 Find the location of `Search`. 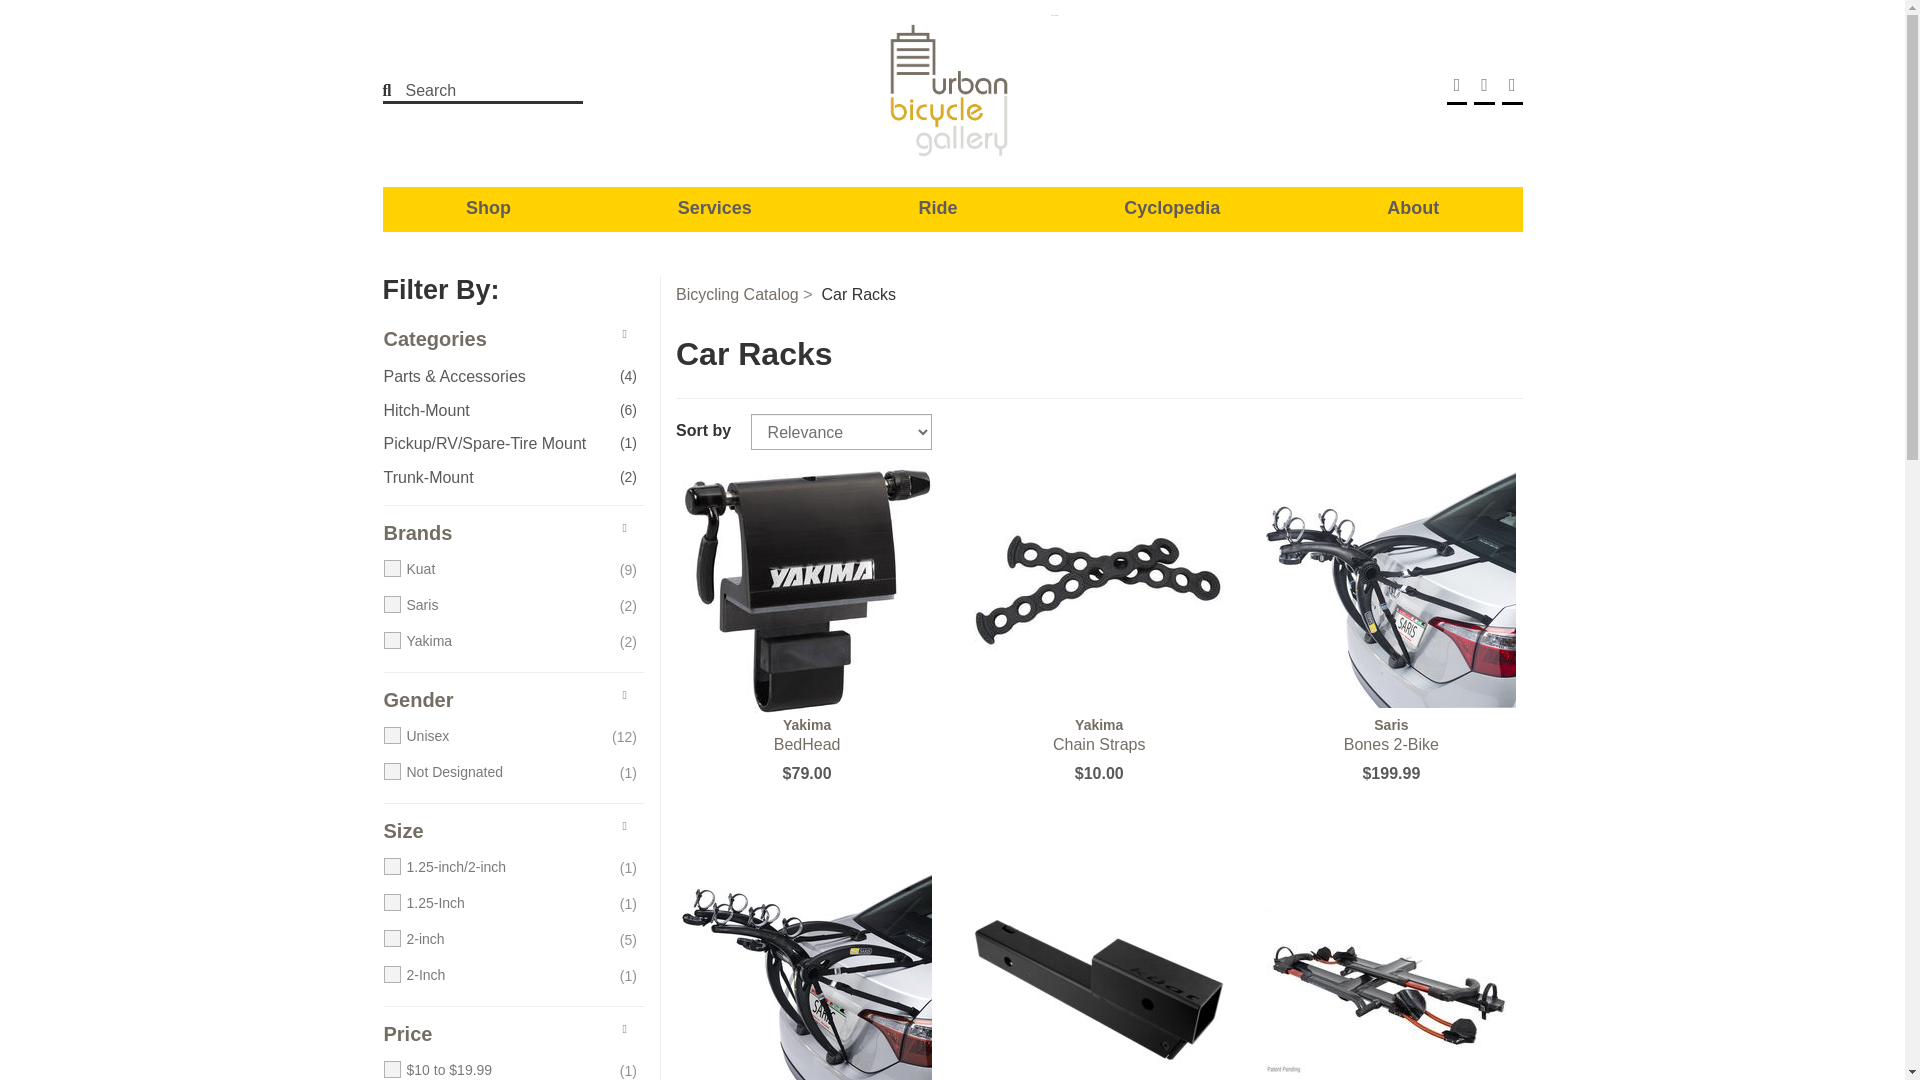

Search is located at coordinates (470, 91).